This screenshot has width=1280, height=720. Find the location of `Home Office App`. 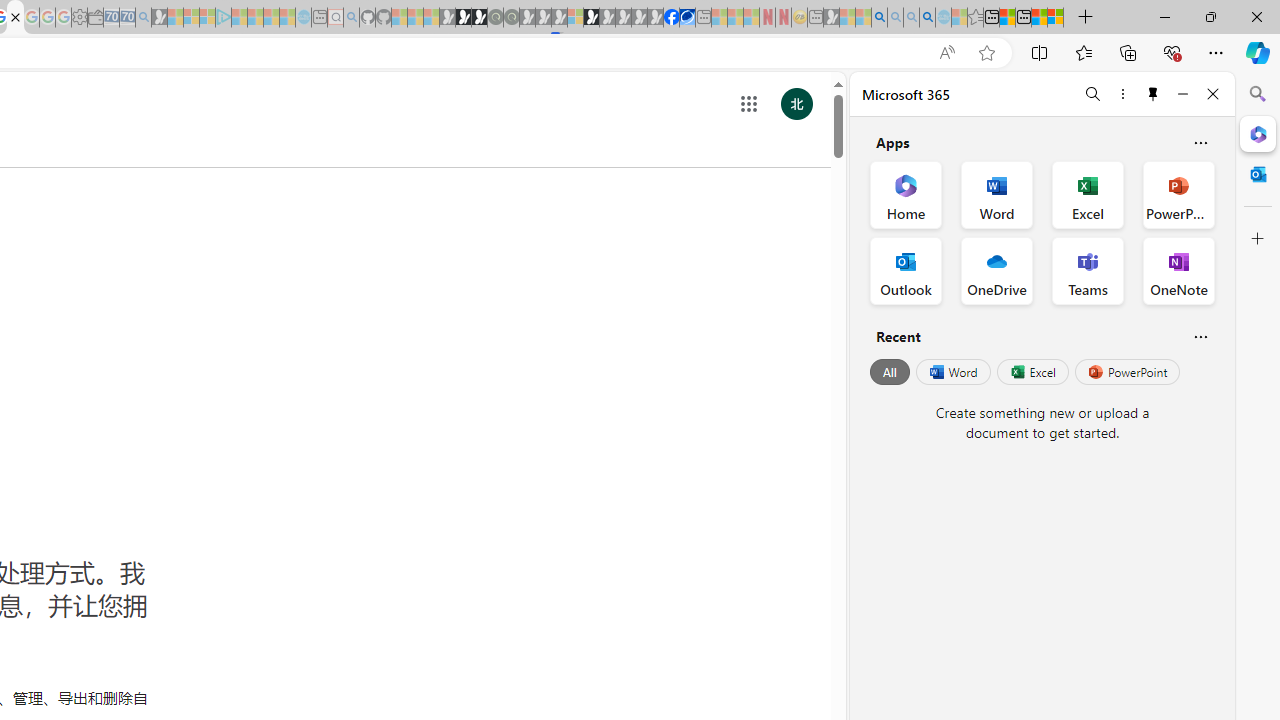

Home Office App is located at coordinates (906, 194).